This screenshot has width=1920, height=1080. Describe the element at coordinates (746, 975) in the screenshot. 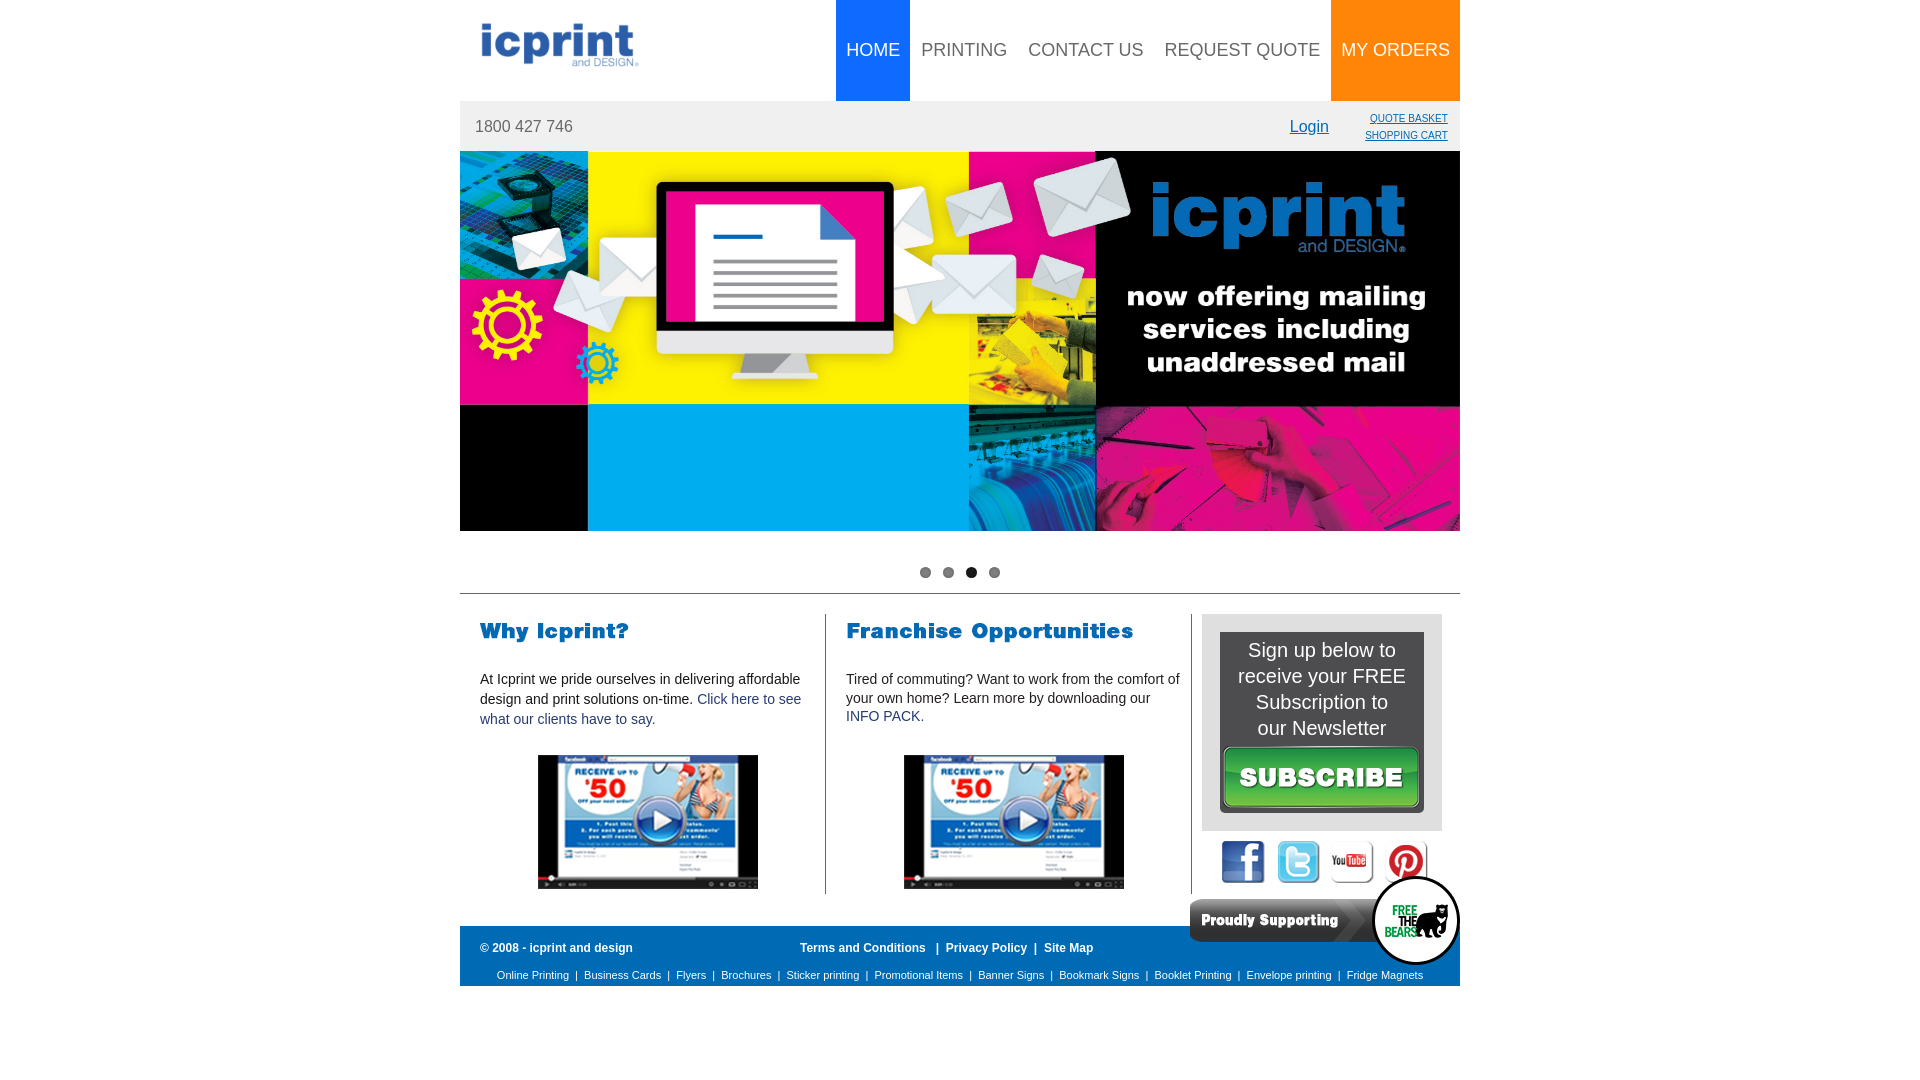

I see `Brochures` at that location.